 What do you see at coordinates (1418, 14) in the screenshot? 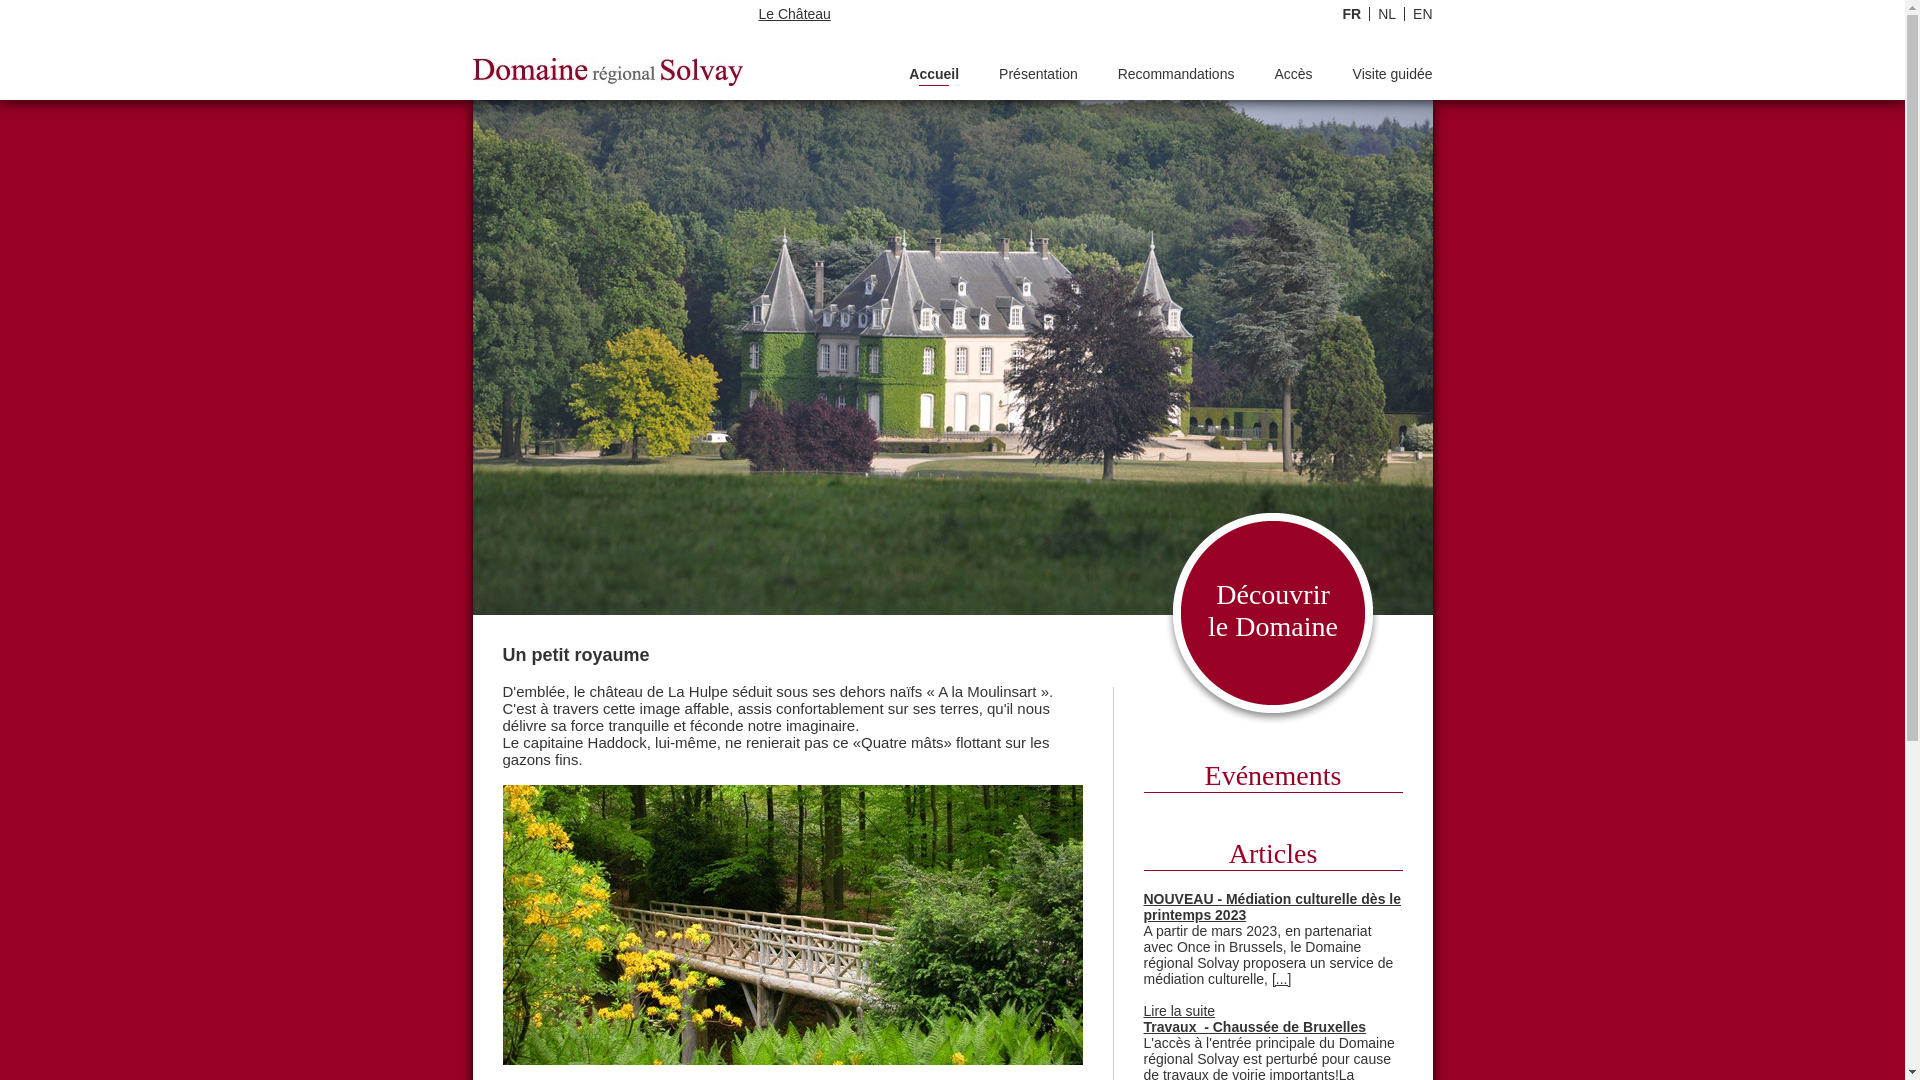
I see `EN` at bounding box center [1418, 14].